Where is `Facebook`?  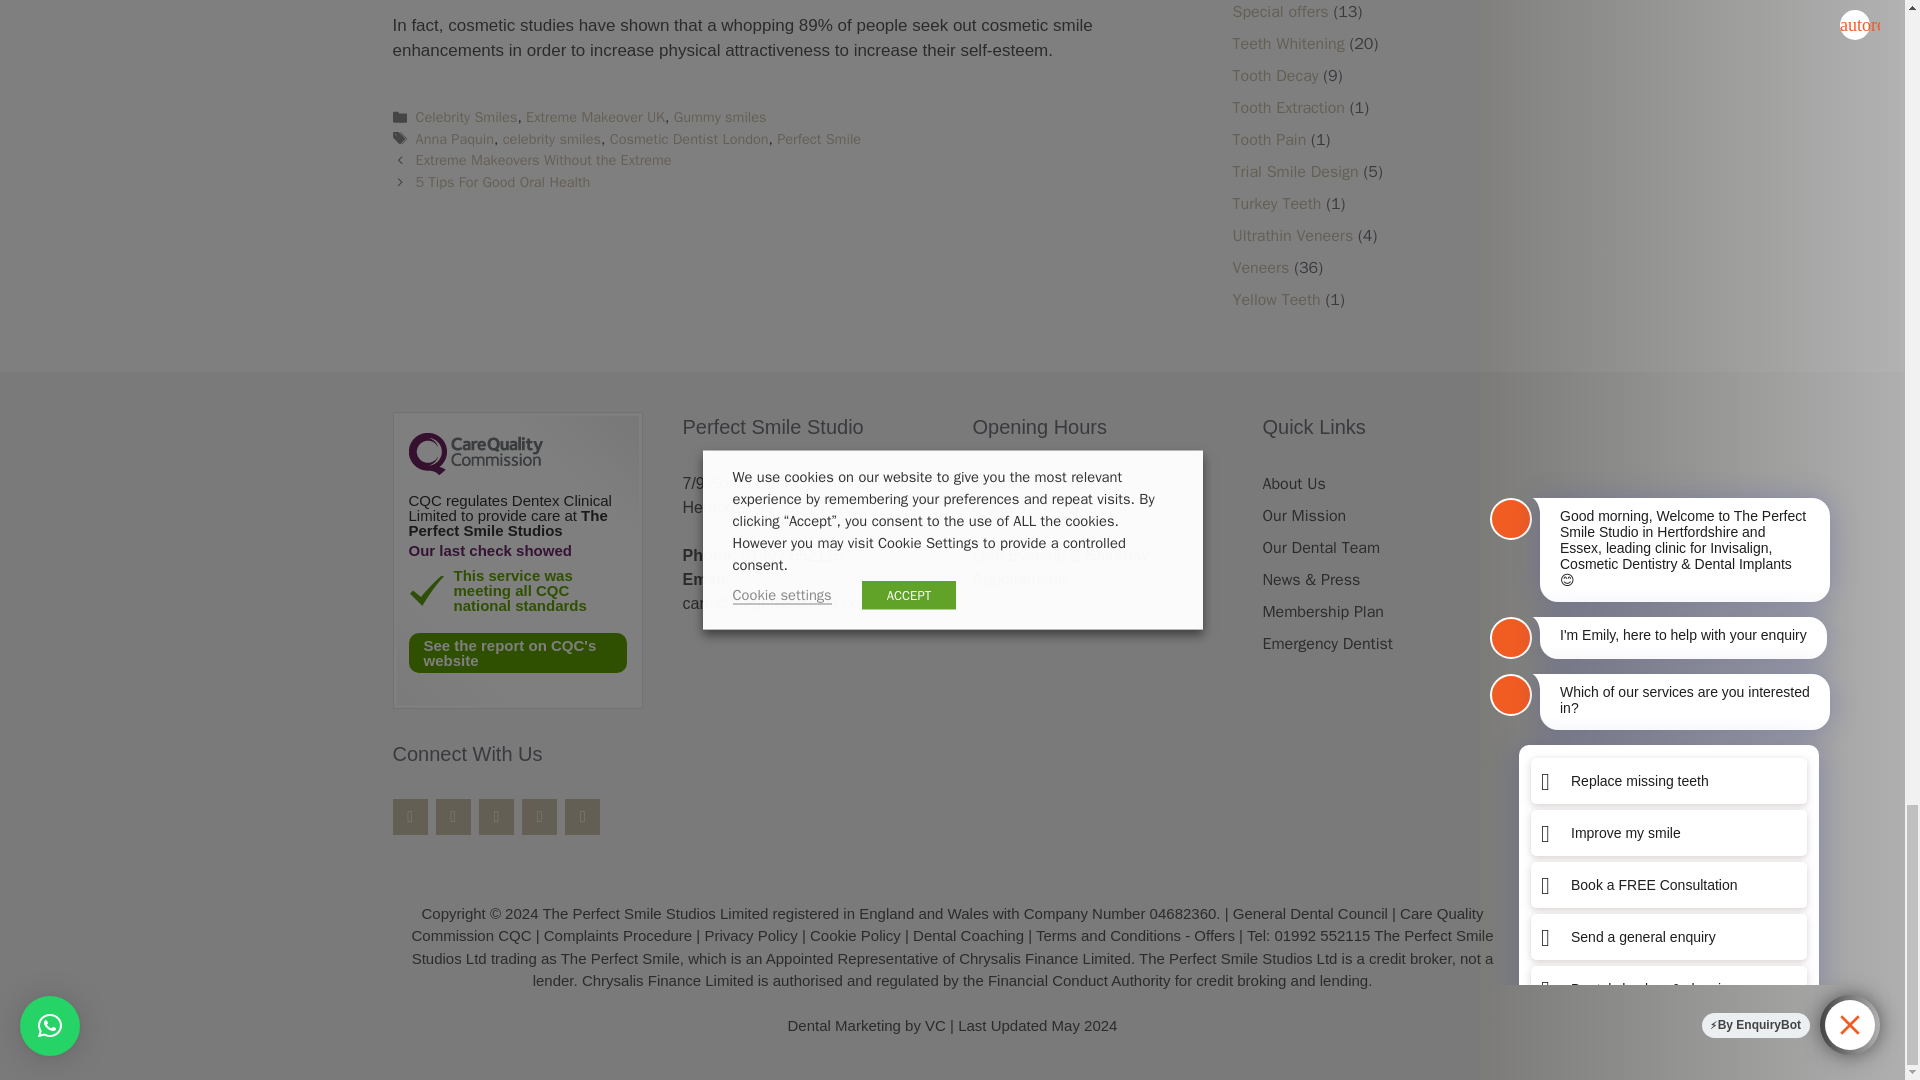
Facebook is located at coordinates (408, 816).